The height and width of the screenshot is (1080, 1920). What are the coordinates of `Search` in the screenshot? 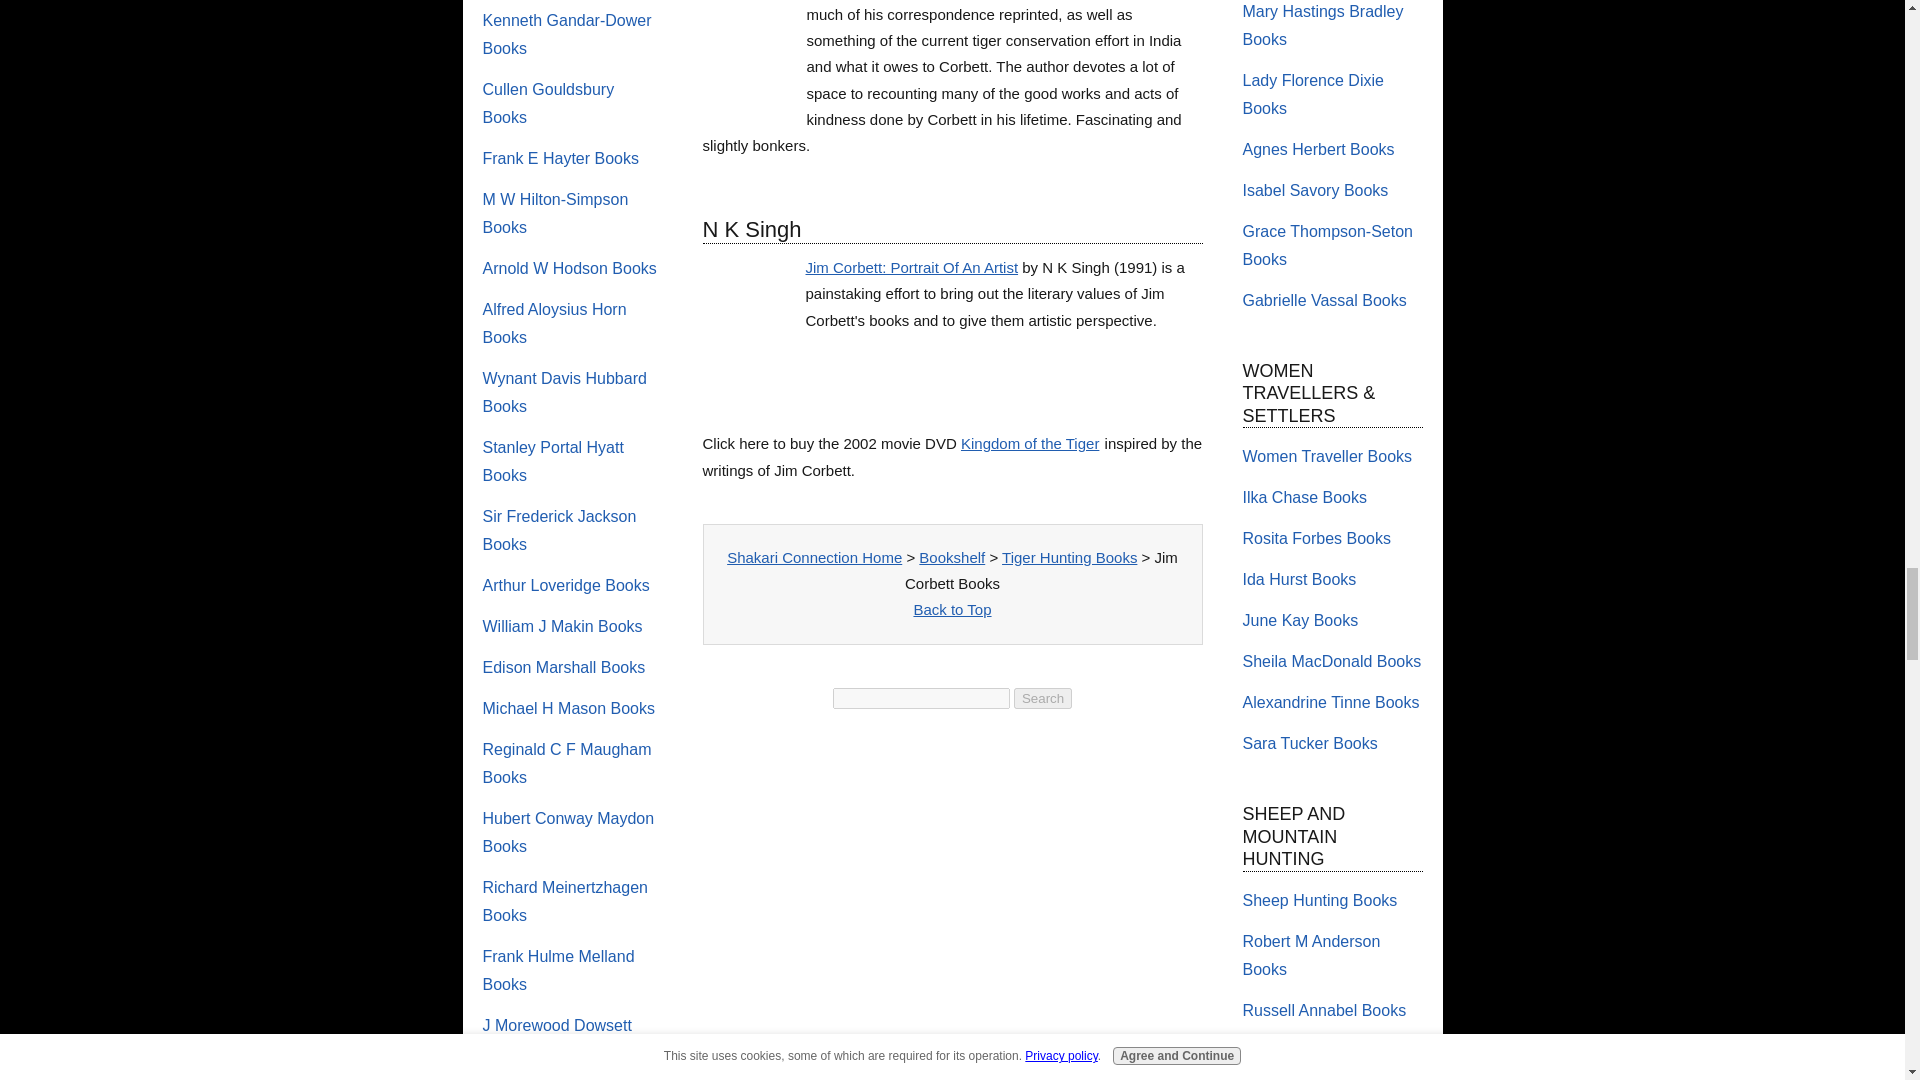 It's located at (1042, 698).